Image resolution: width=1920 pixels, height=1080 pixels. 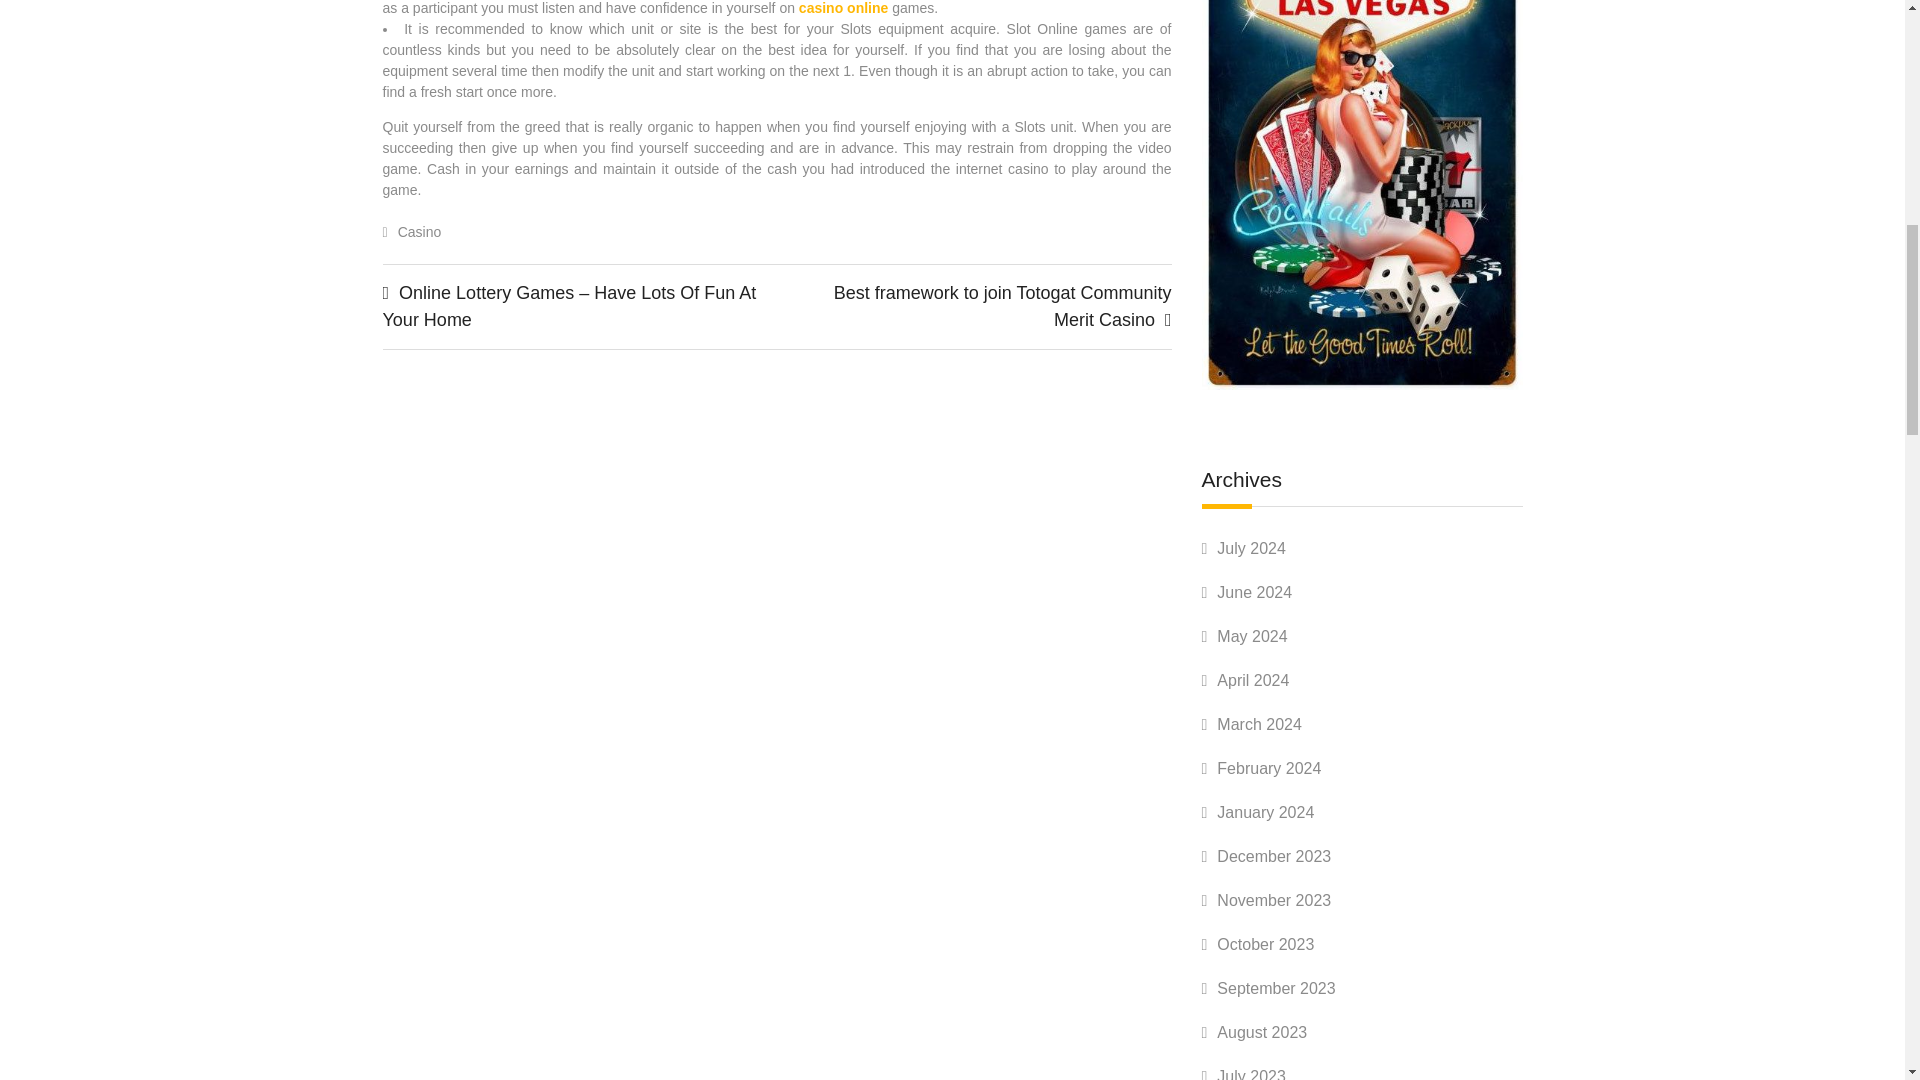 I want to click on Casino, so click(x=419, y=231).